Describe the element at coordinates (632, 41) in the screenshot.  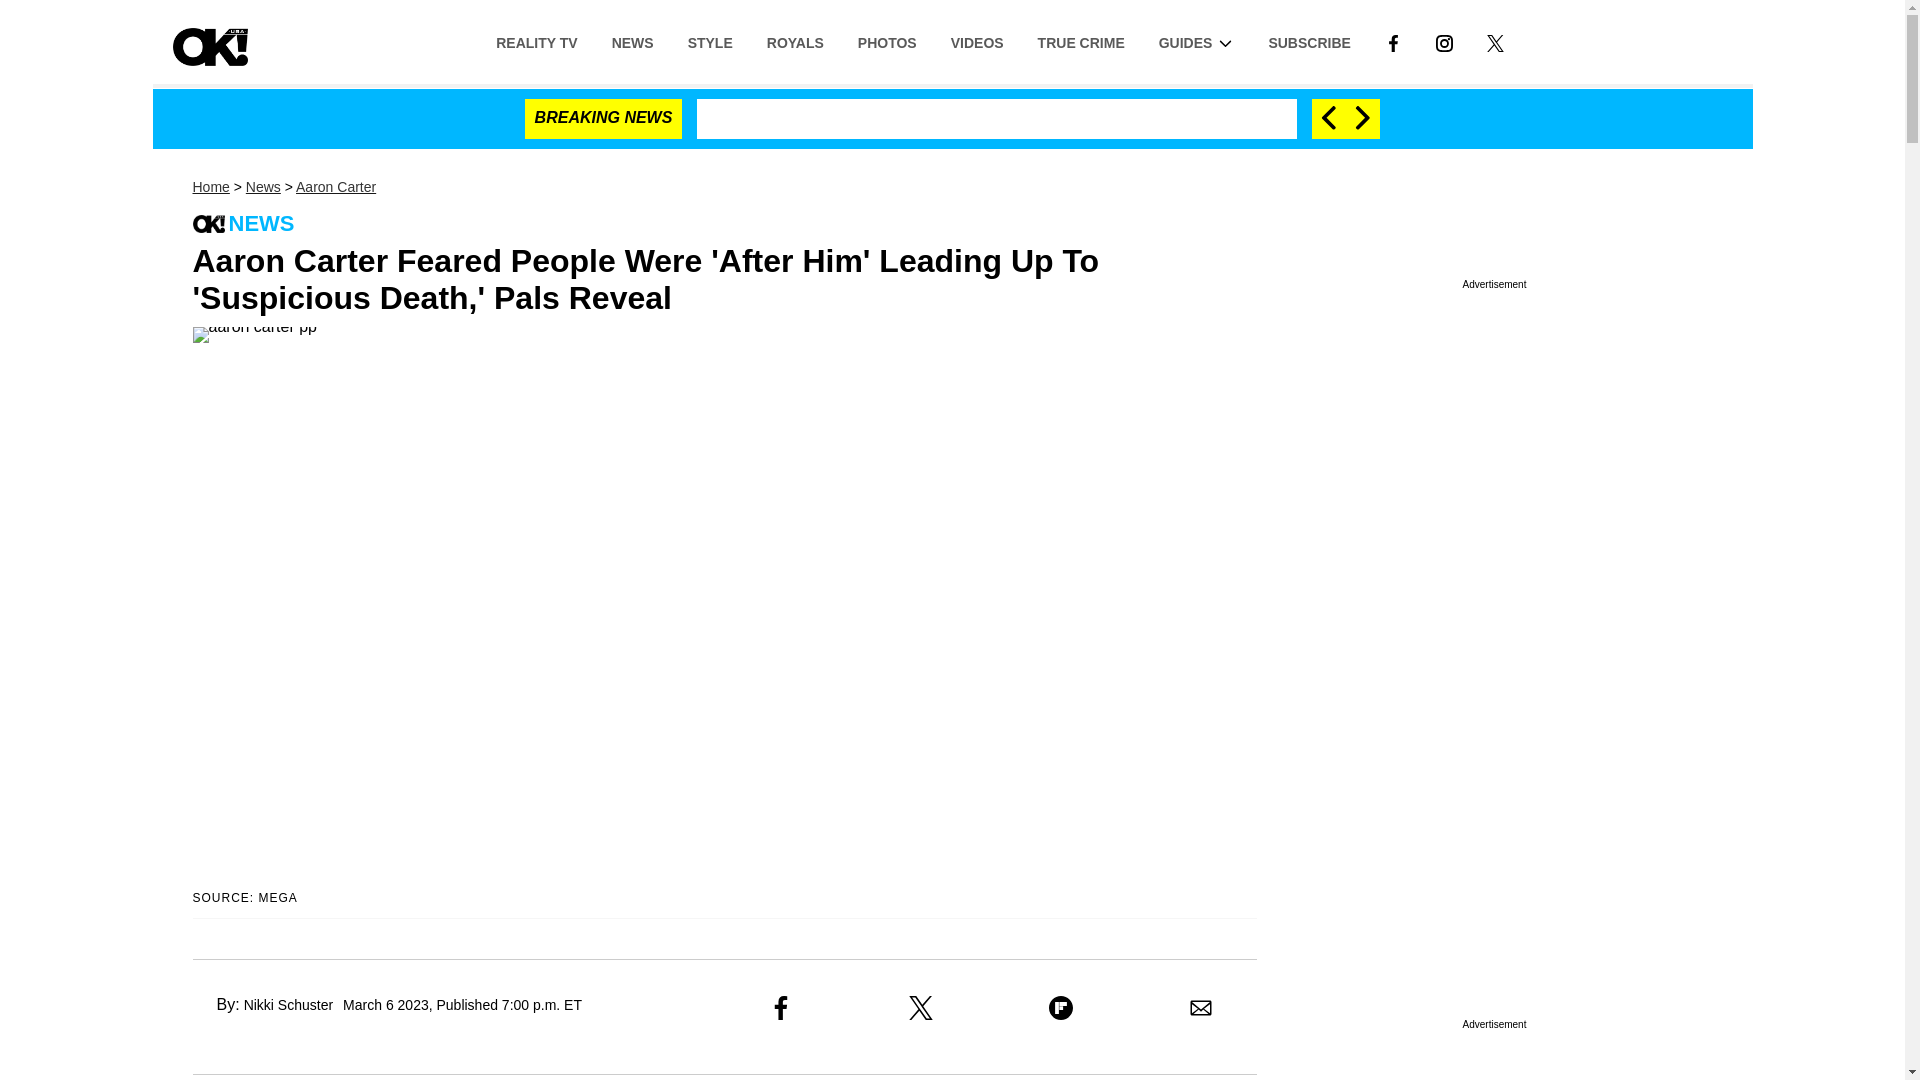
I see `NEWS` at that location.